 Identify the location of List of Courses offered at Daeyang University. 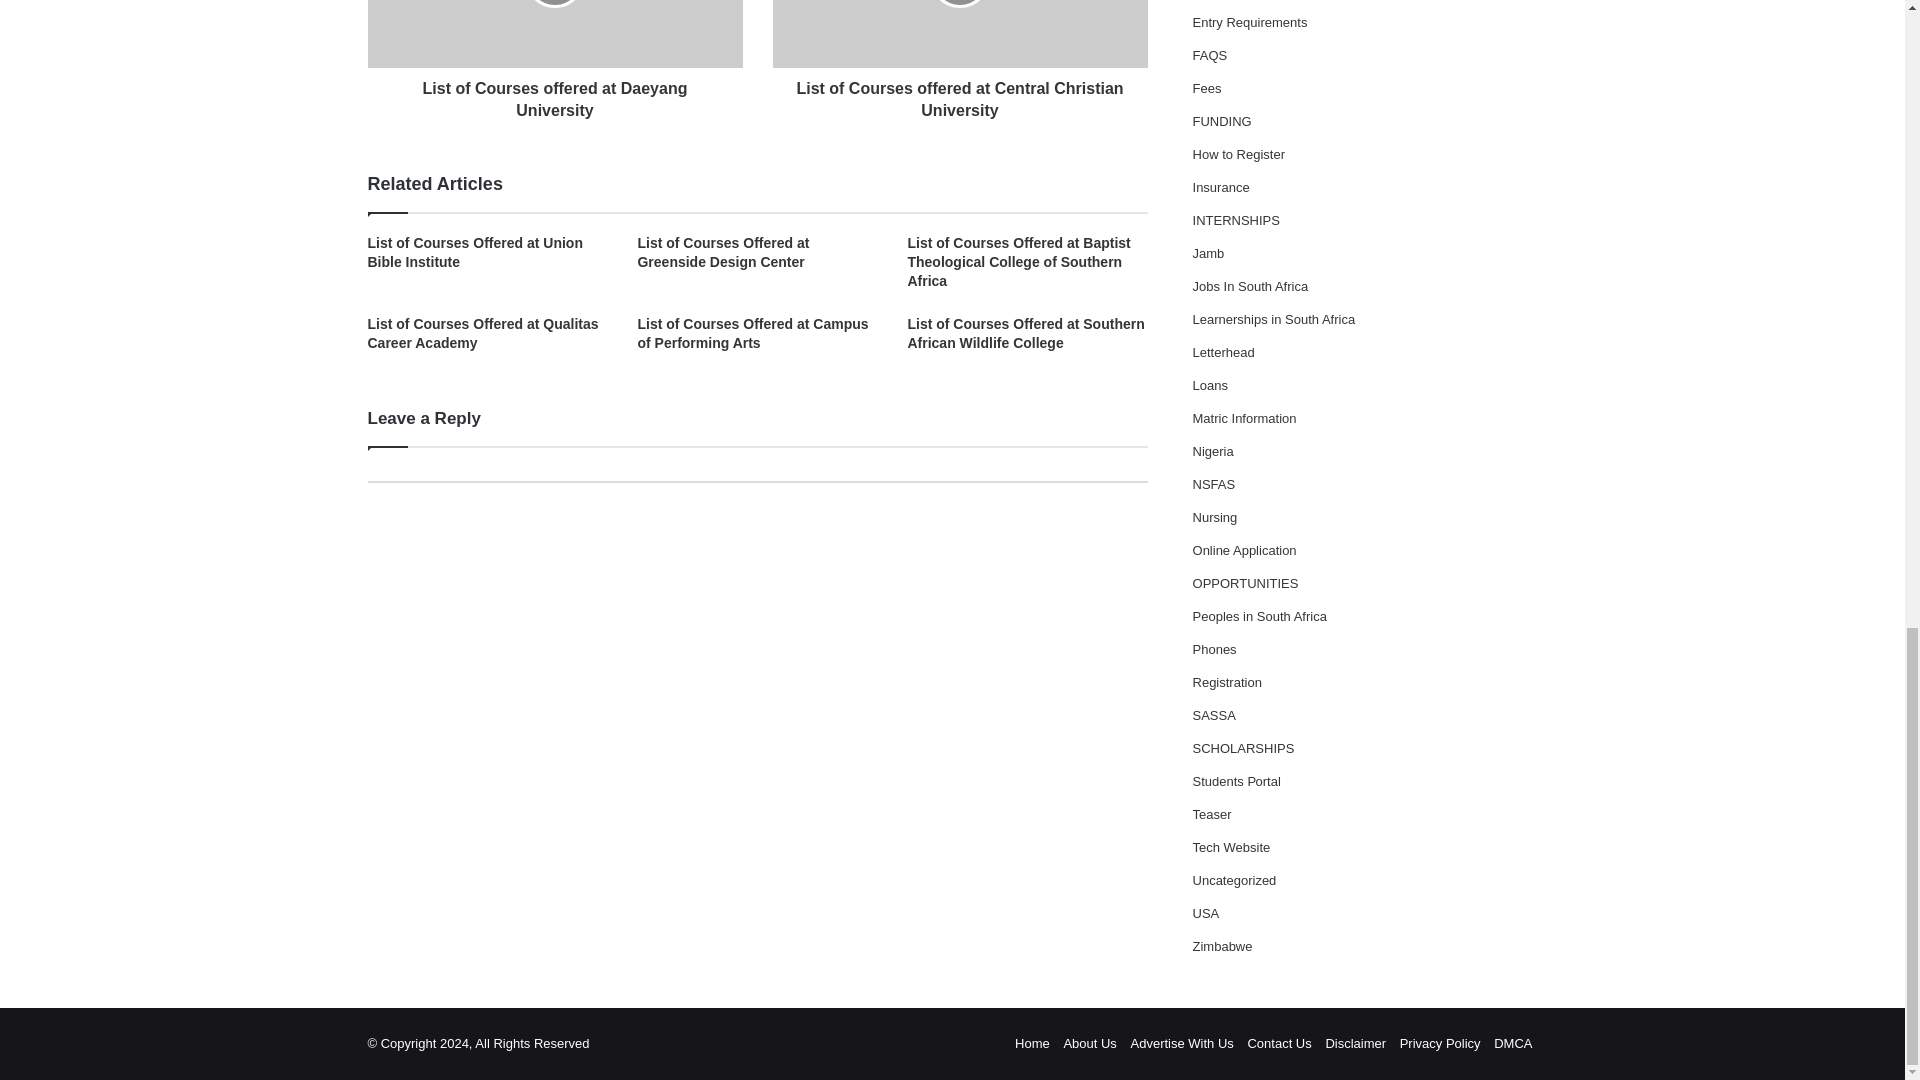
(556, 95).